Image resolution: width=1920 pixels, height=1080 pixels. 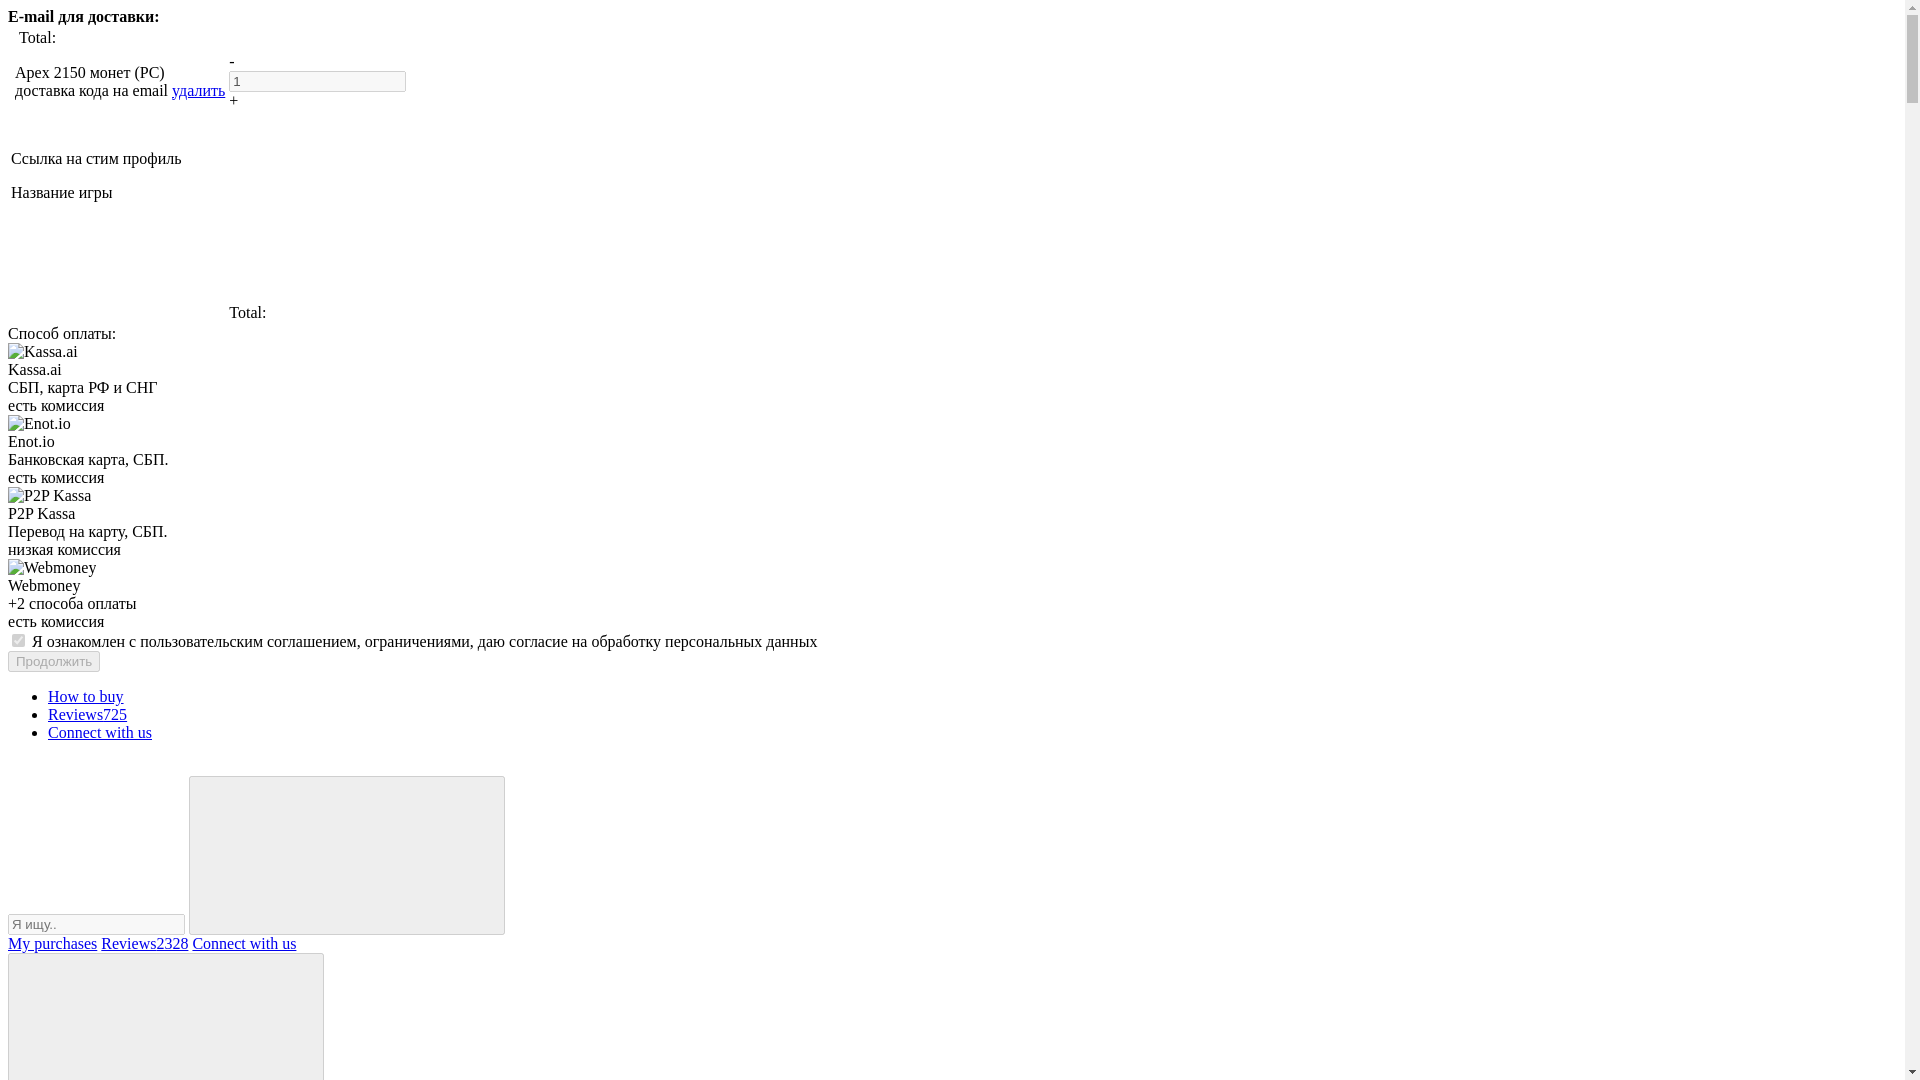 What do you see at coordinates (86, 696) in the screenshot?
I see `How to buy` at bounding box center [86, 696].